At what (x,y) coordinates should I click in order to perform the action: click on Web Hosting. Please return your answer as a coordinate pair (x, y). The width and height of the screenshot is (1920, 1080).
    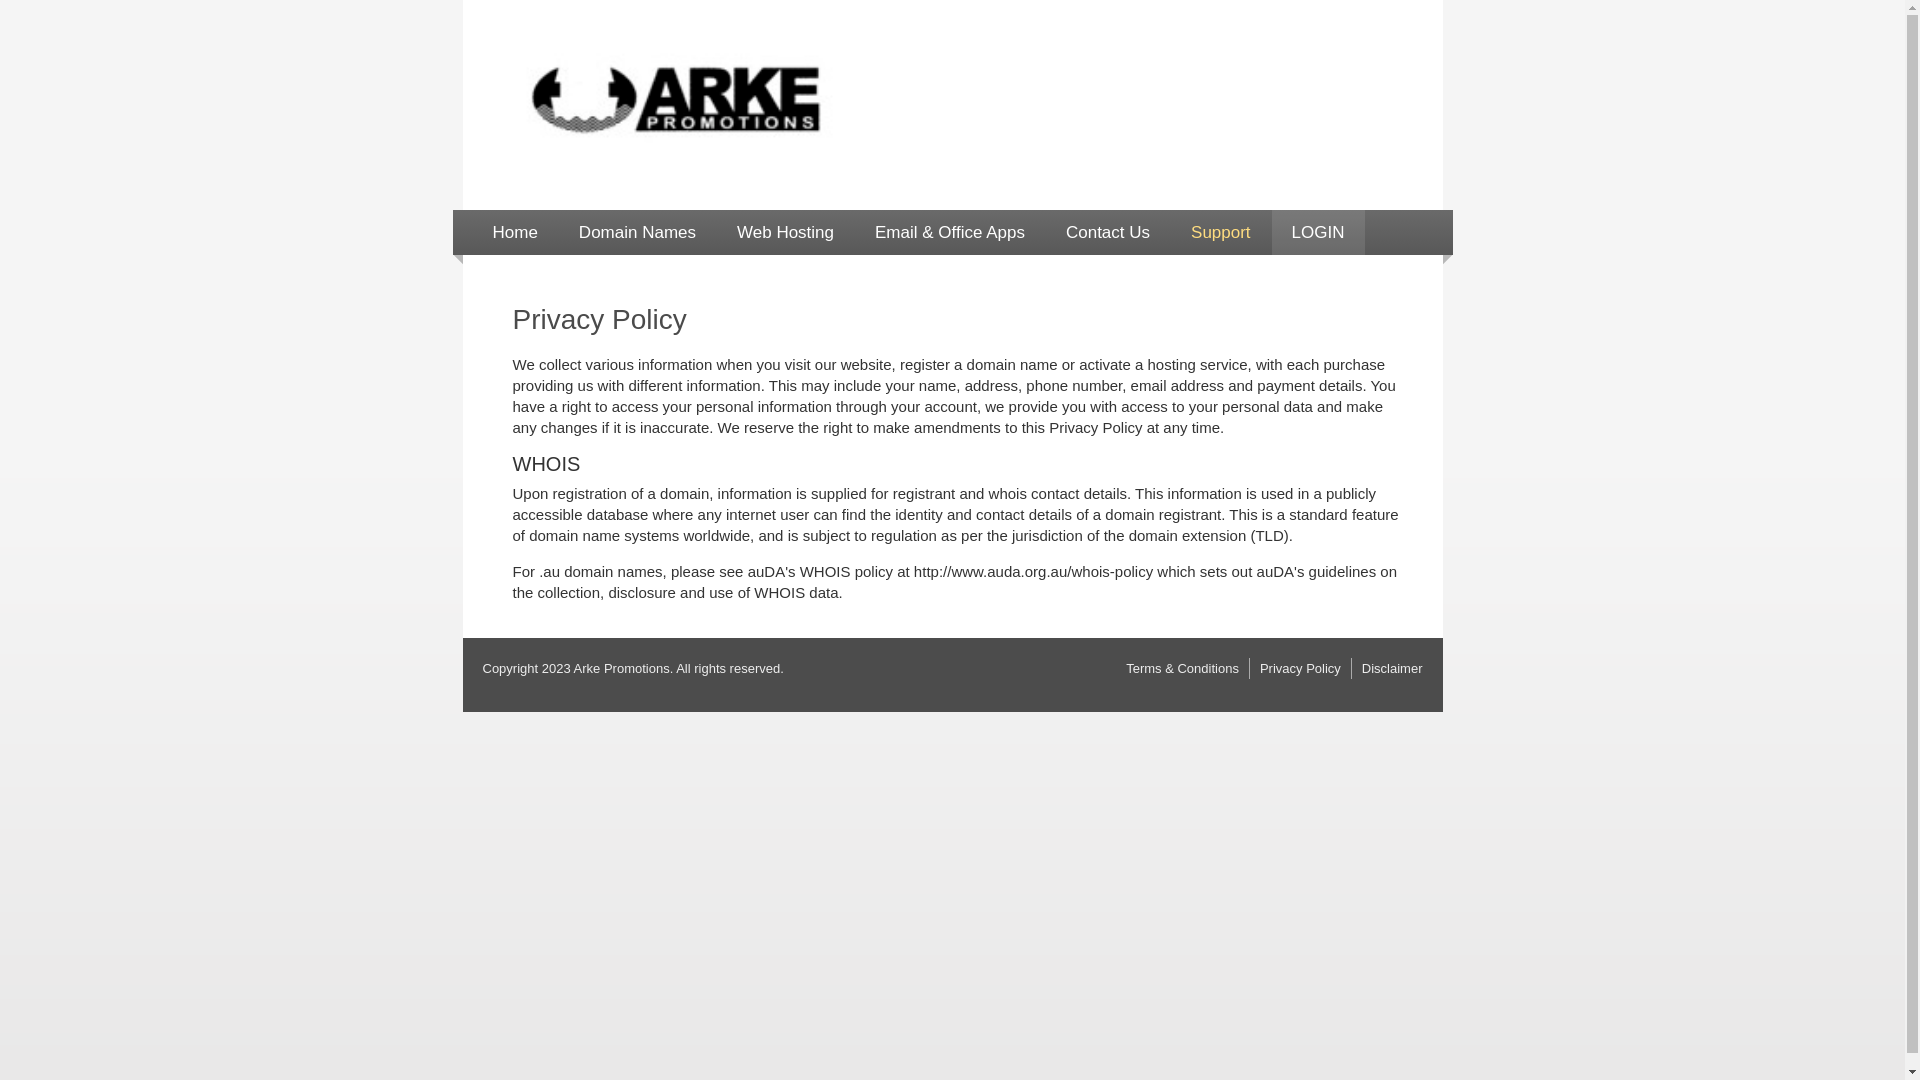
    Looking at the image, I should click on (786, 232).